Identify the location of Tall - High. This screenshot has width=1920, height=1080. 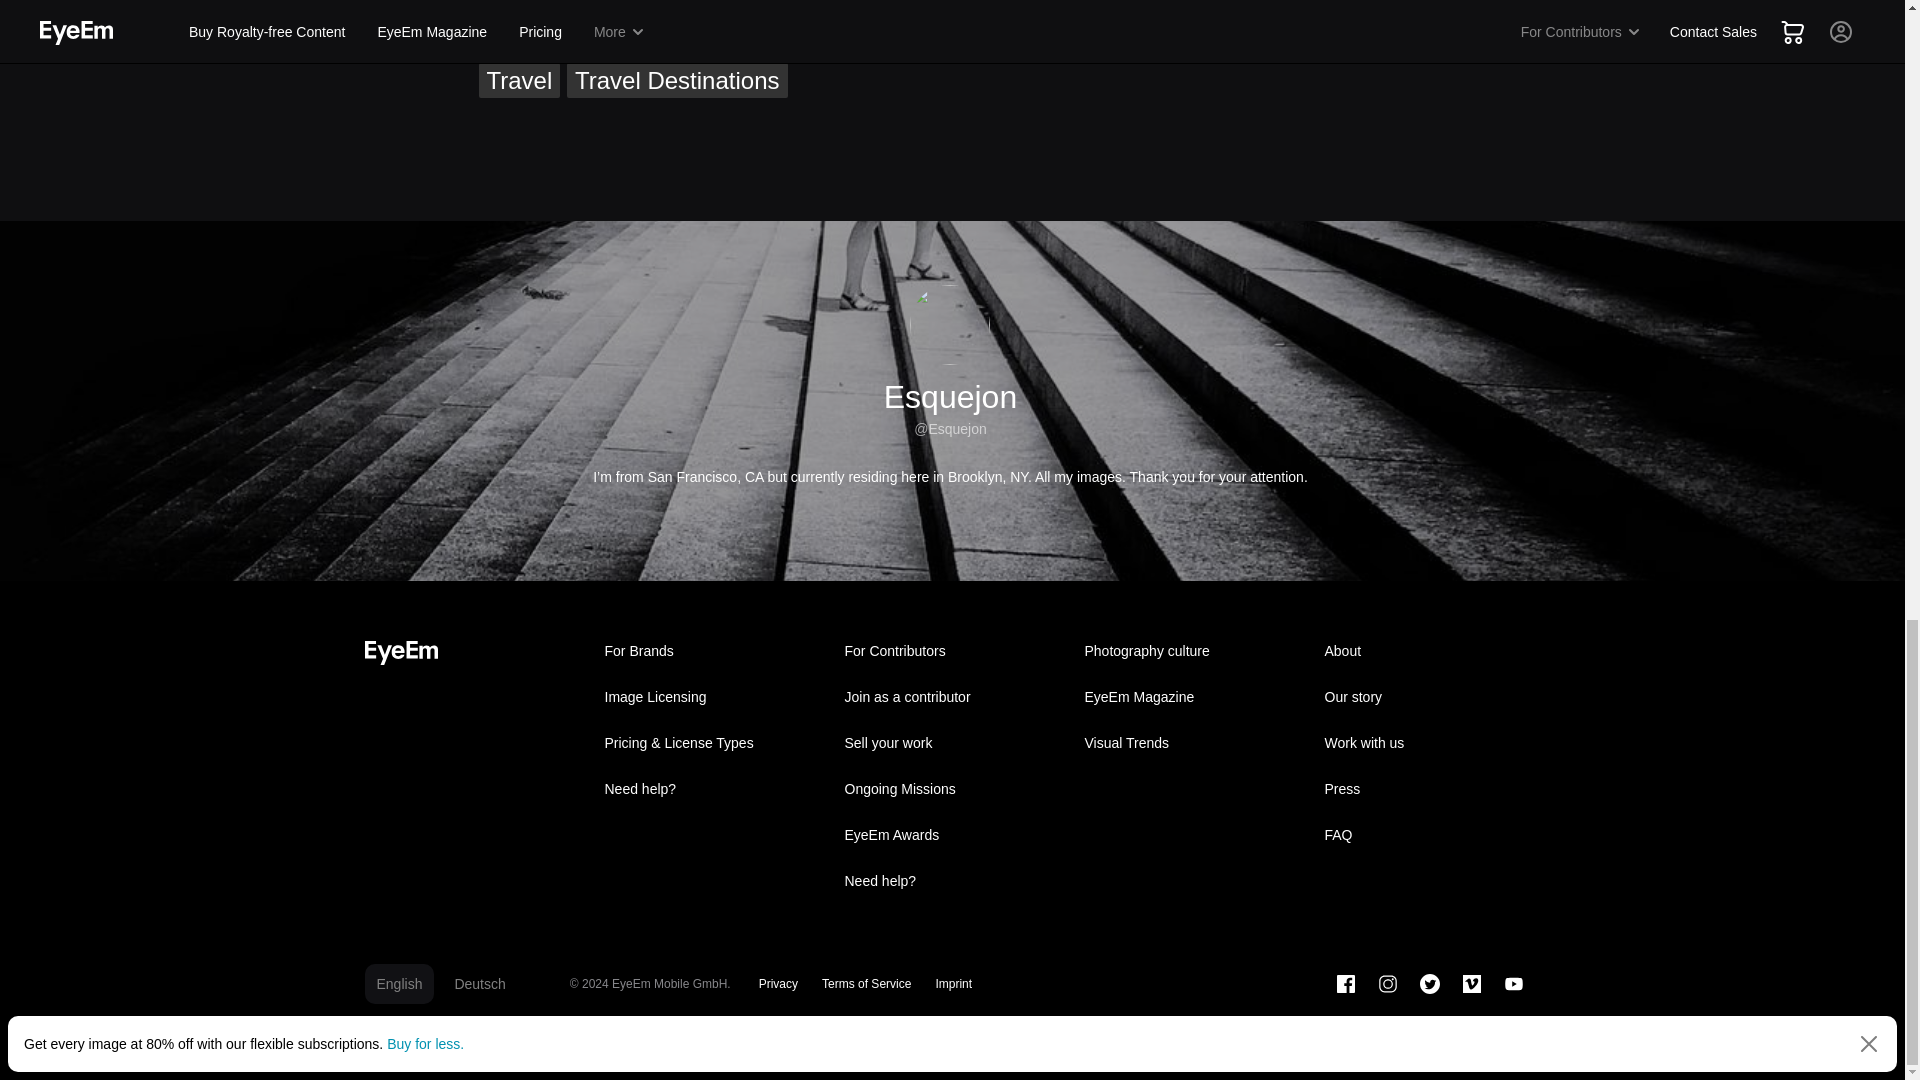
(764, 40).